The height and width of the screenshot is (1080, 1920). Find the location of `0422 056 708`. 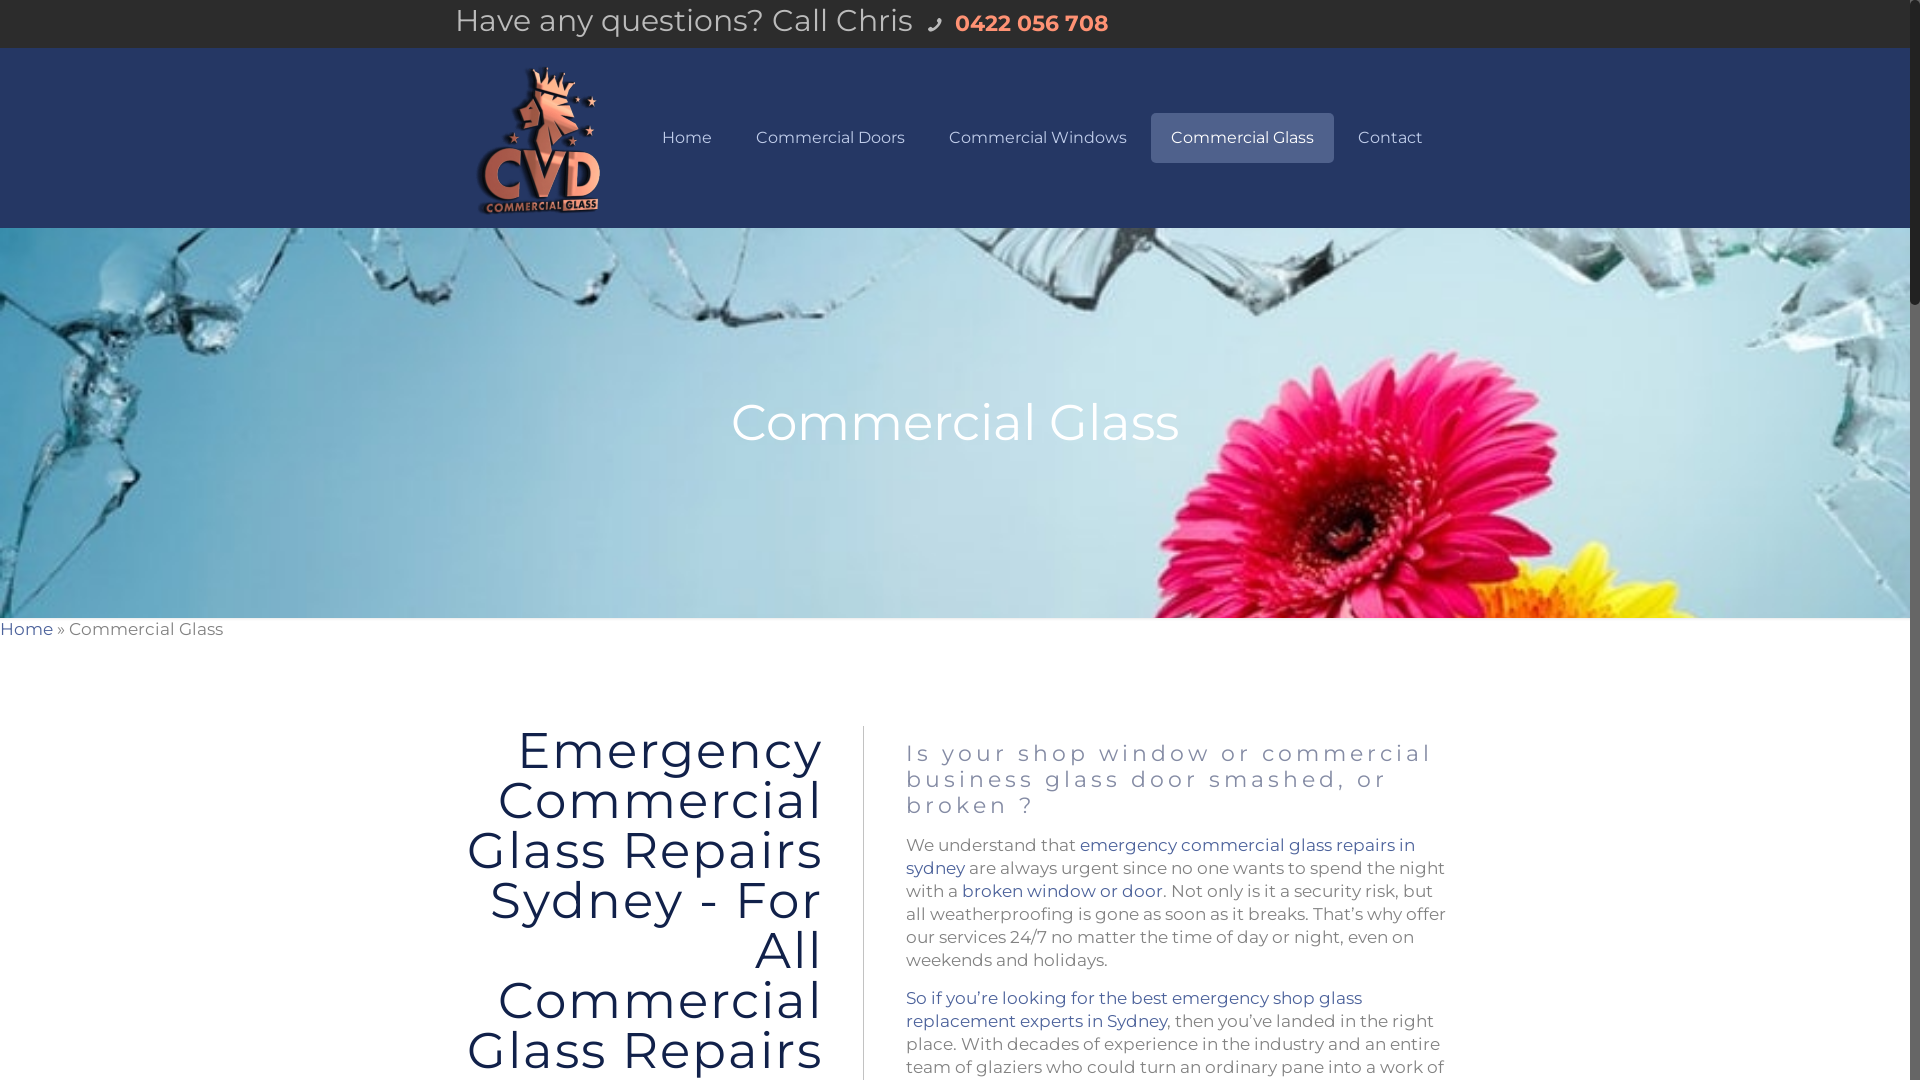

0422 056 708 is located at coordinates (1029, 24).